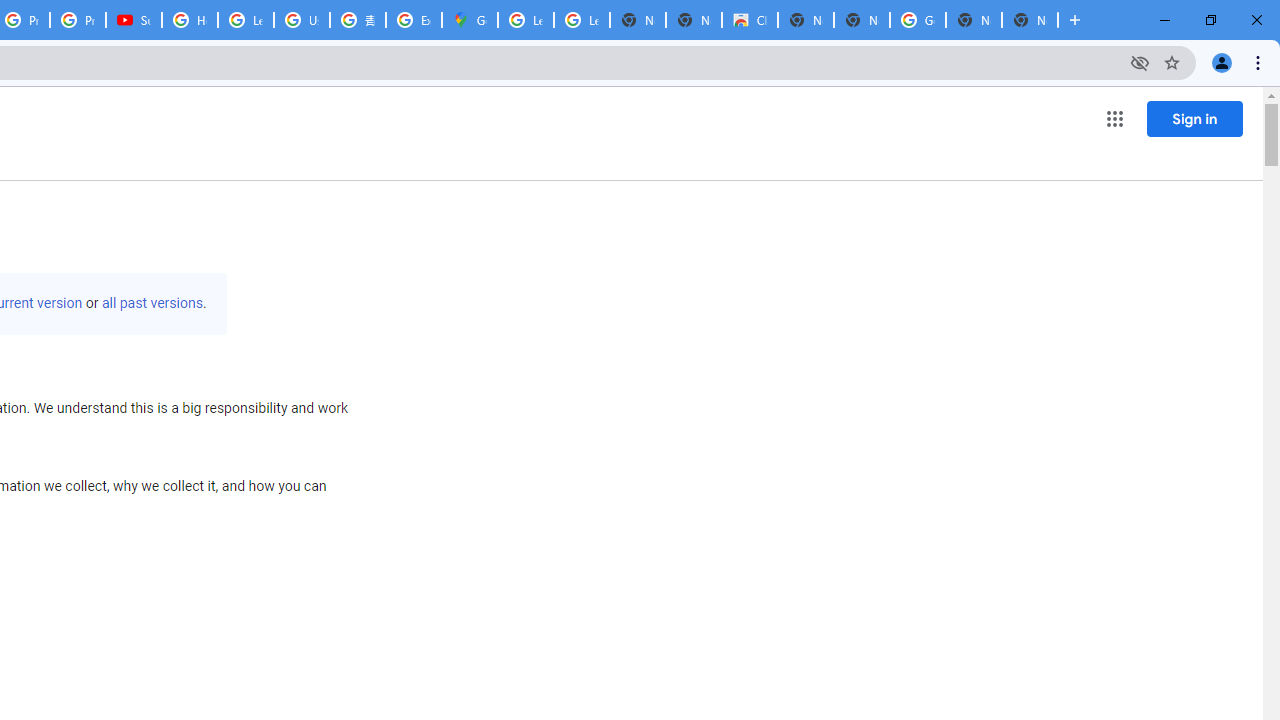  I want to click on New Tab, so click(1030, 20).